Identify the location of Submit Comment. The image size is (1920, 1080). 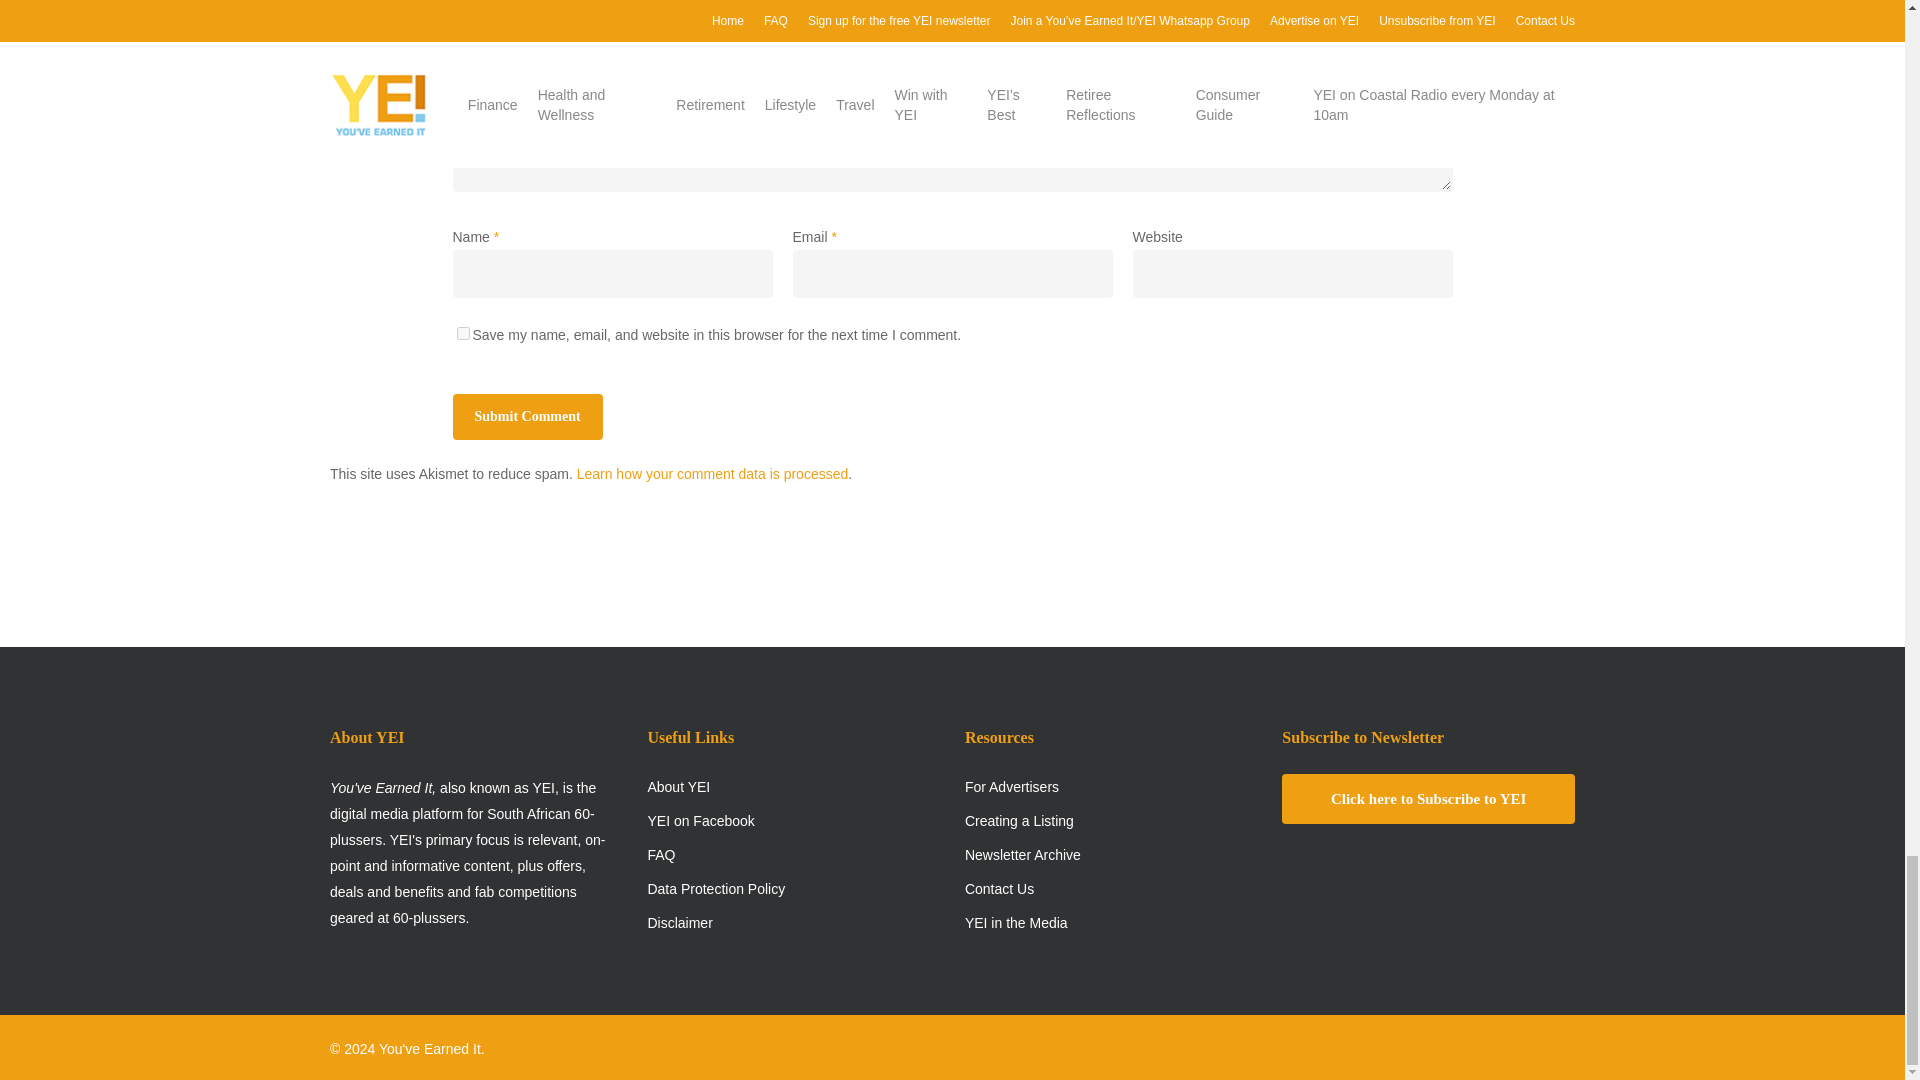
(526, 416).